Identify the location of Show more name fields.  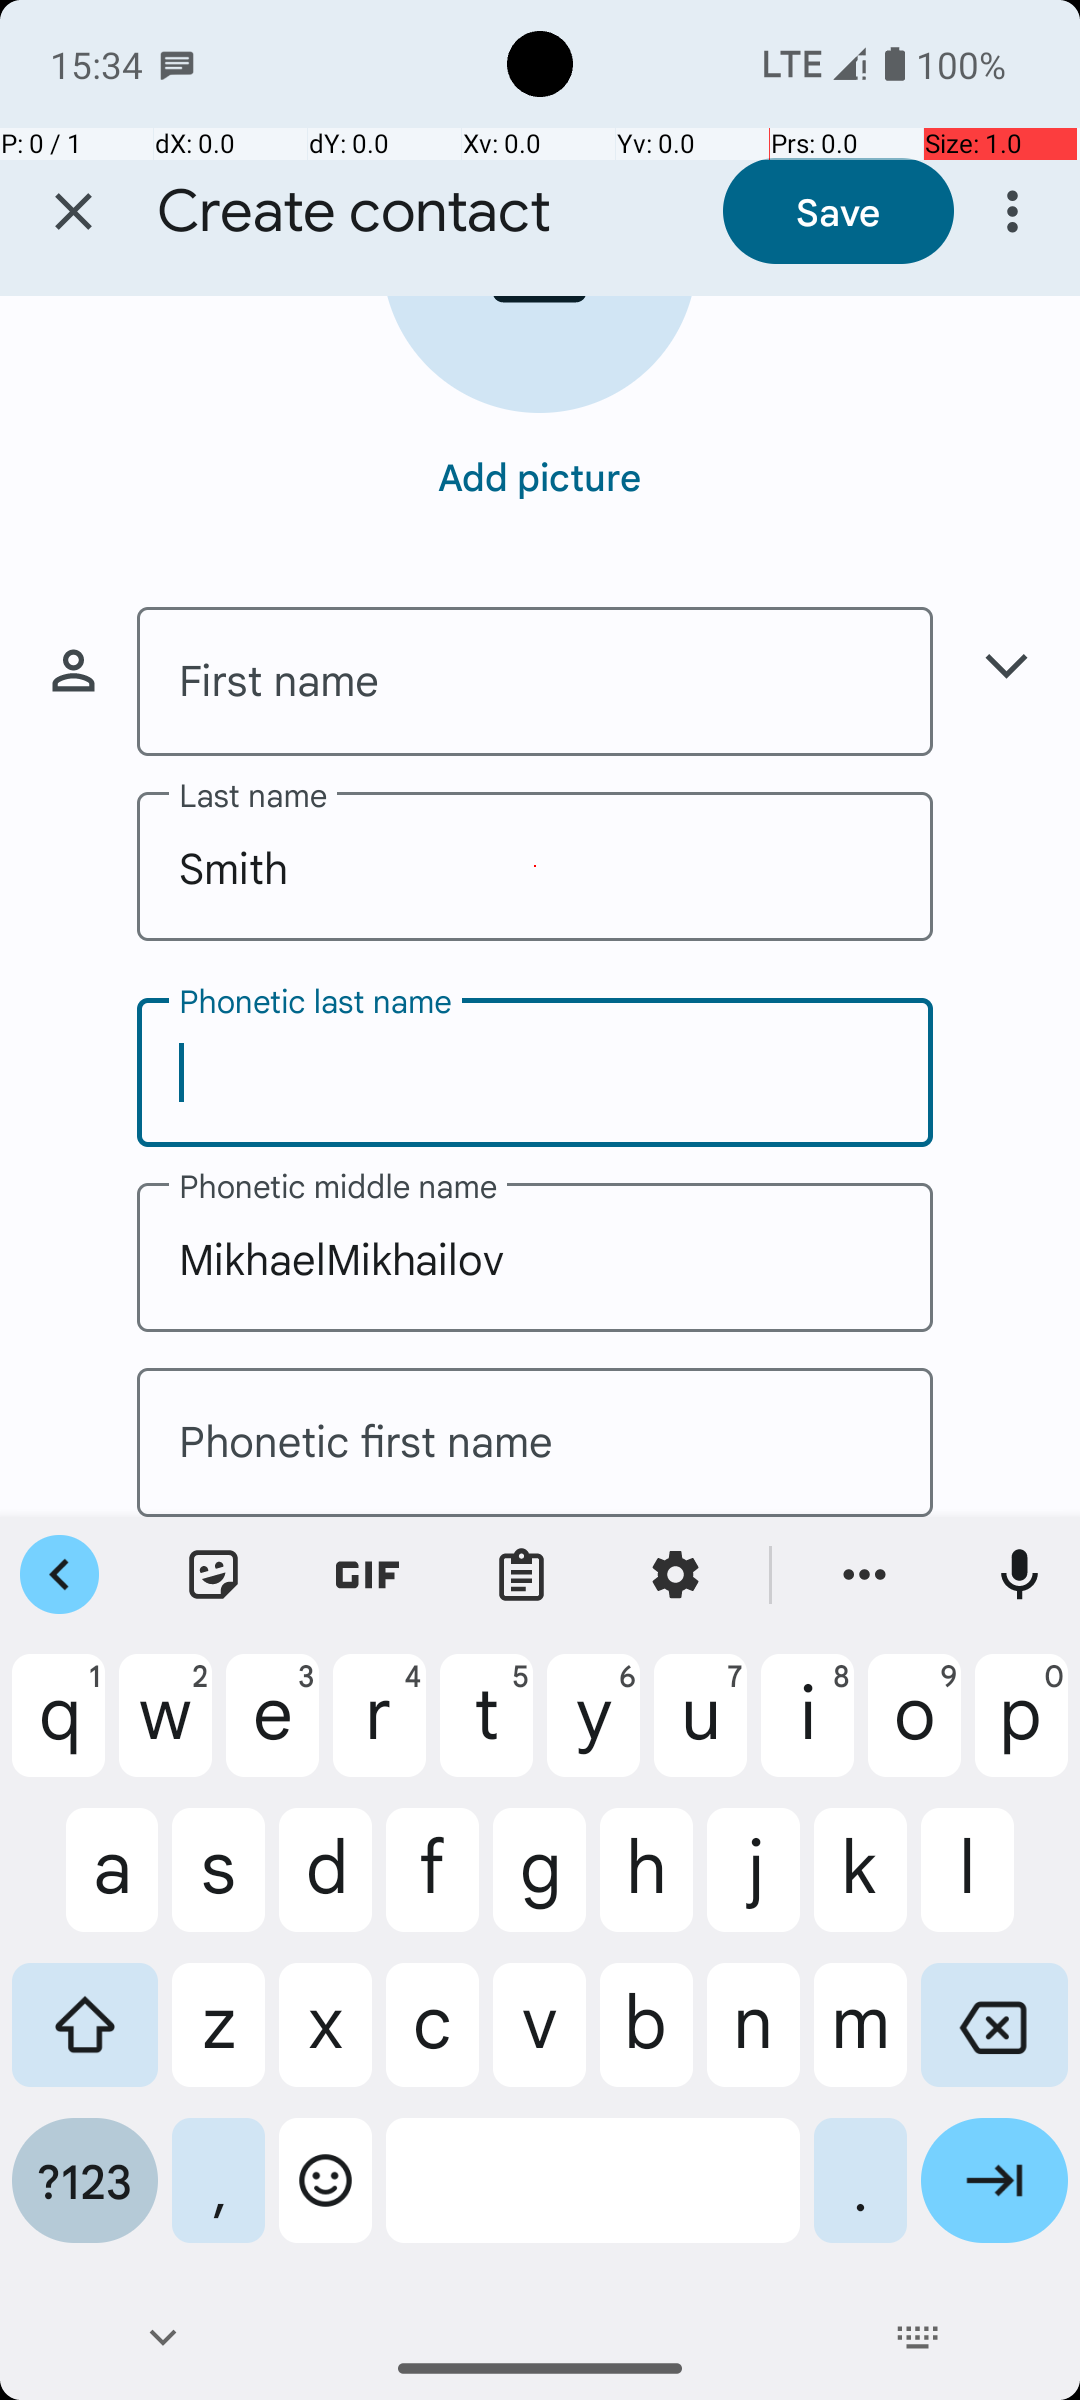
(1006, 666).